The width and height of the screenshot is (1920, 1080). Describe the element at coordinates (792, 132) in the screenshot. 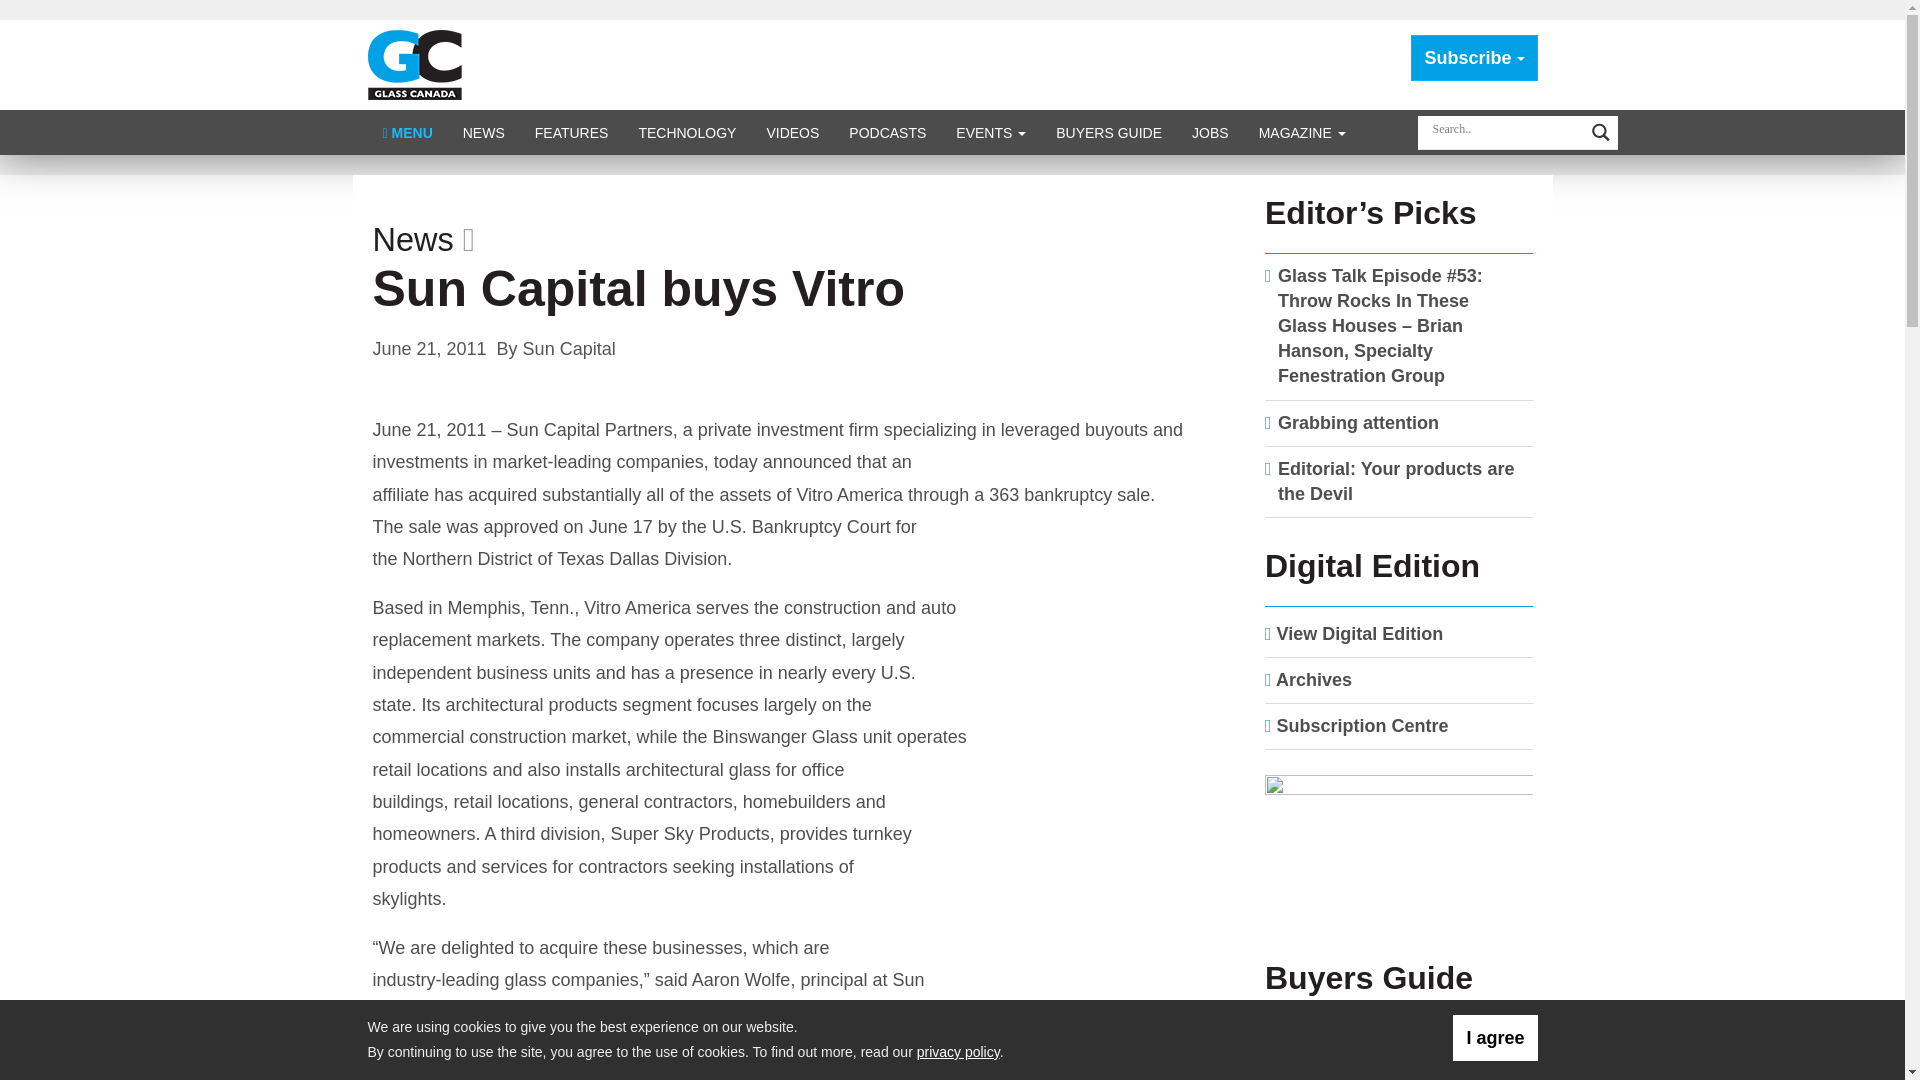

I see `VIDEOS` at that location.